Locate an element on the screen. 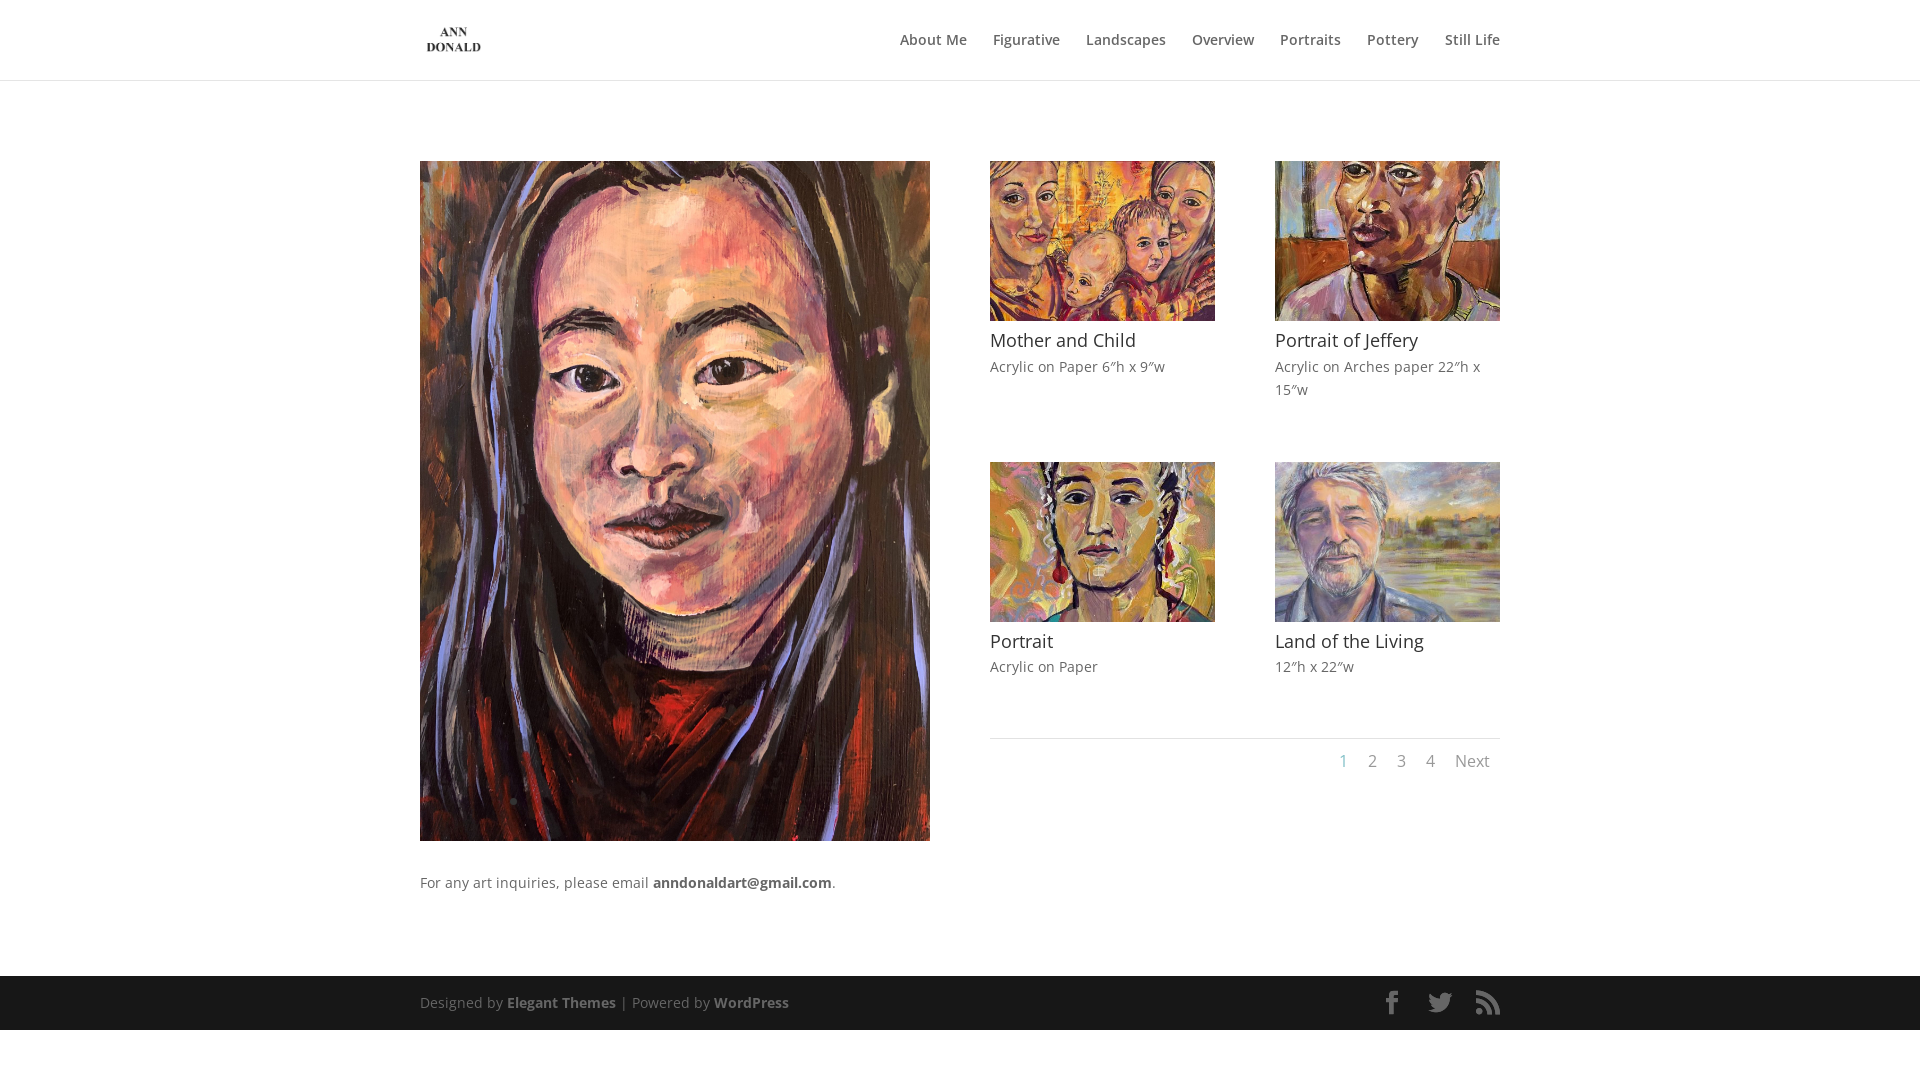 This screenshot has height=1080, width=1920. Portrait of Jeffery is located at coordinates (1388, 316).